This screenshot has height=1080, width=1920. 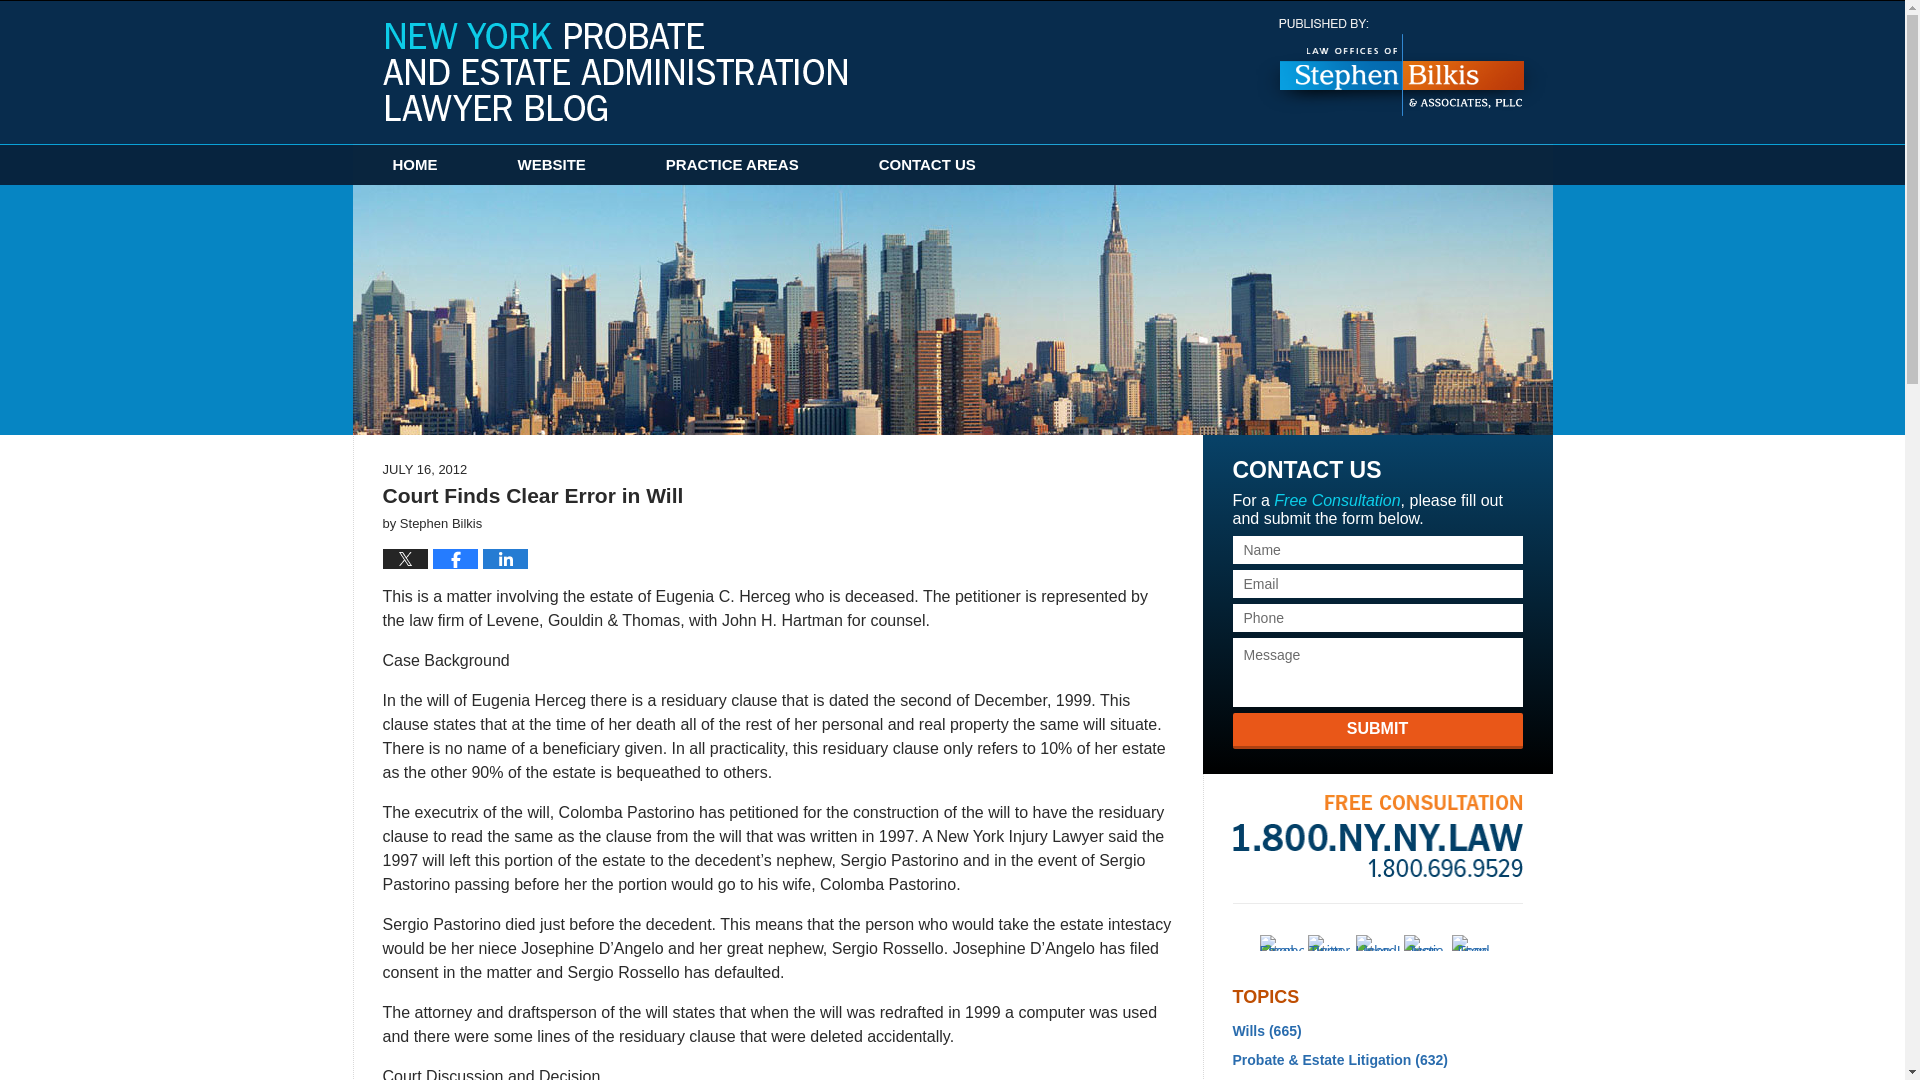 What do you see at coordinates (1377, 943) in the screenshot?
I see `LinkedIn` at bounding box center [1377, 943].